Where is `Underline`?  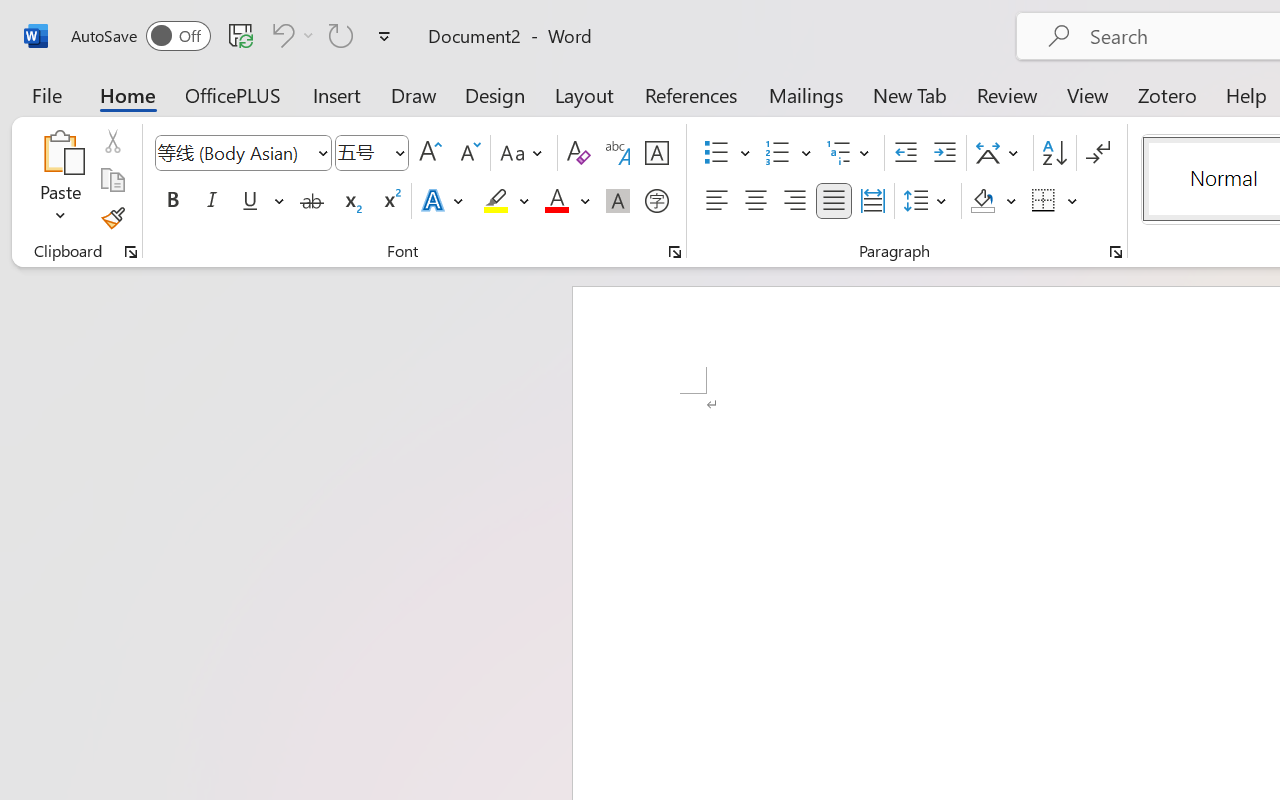 Underline is located at coordinates (261, 201).